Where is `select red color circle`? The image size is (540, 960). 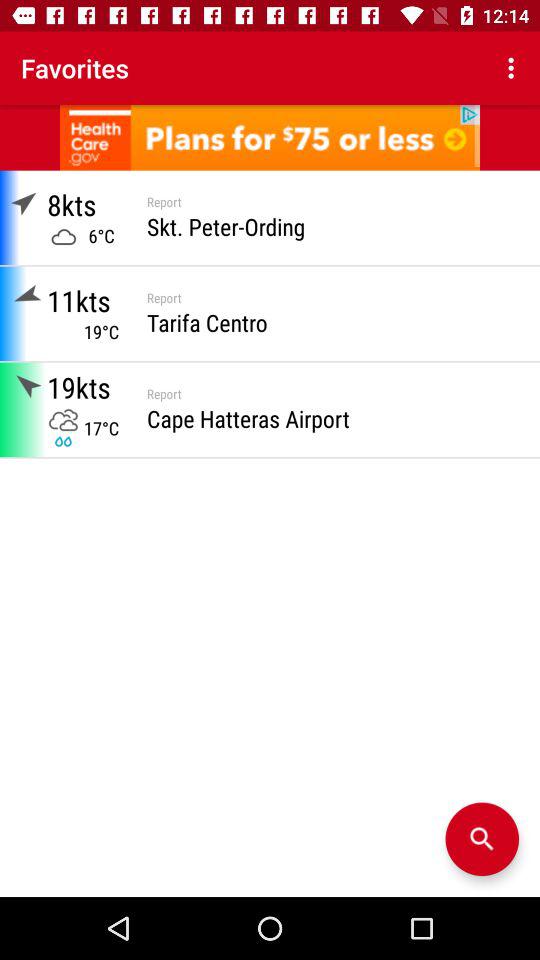
select red color circle is located at coordinates (482, 839).